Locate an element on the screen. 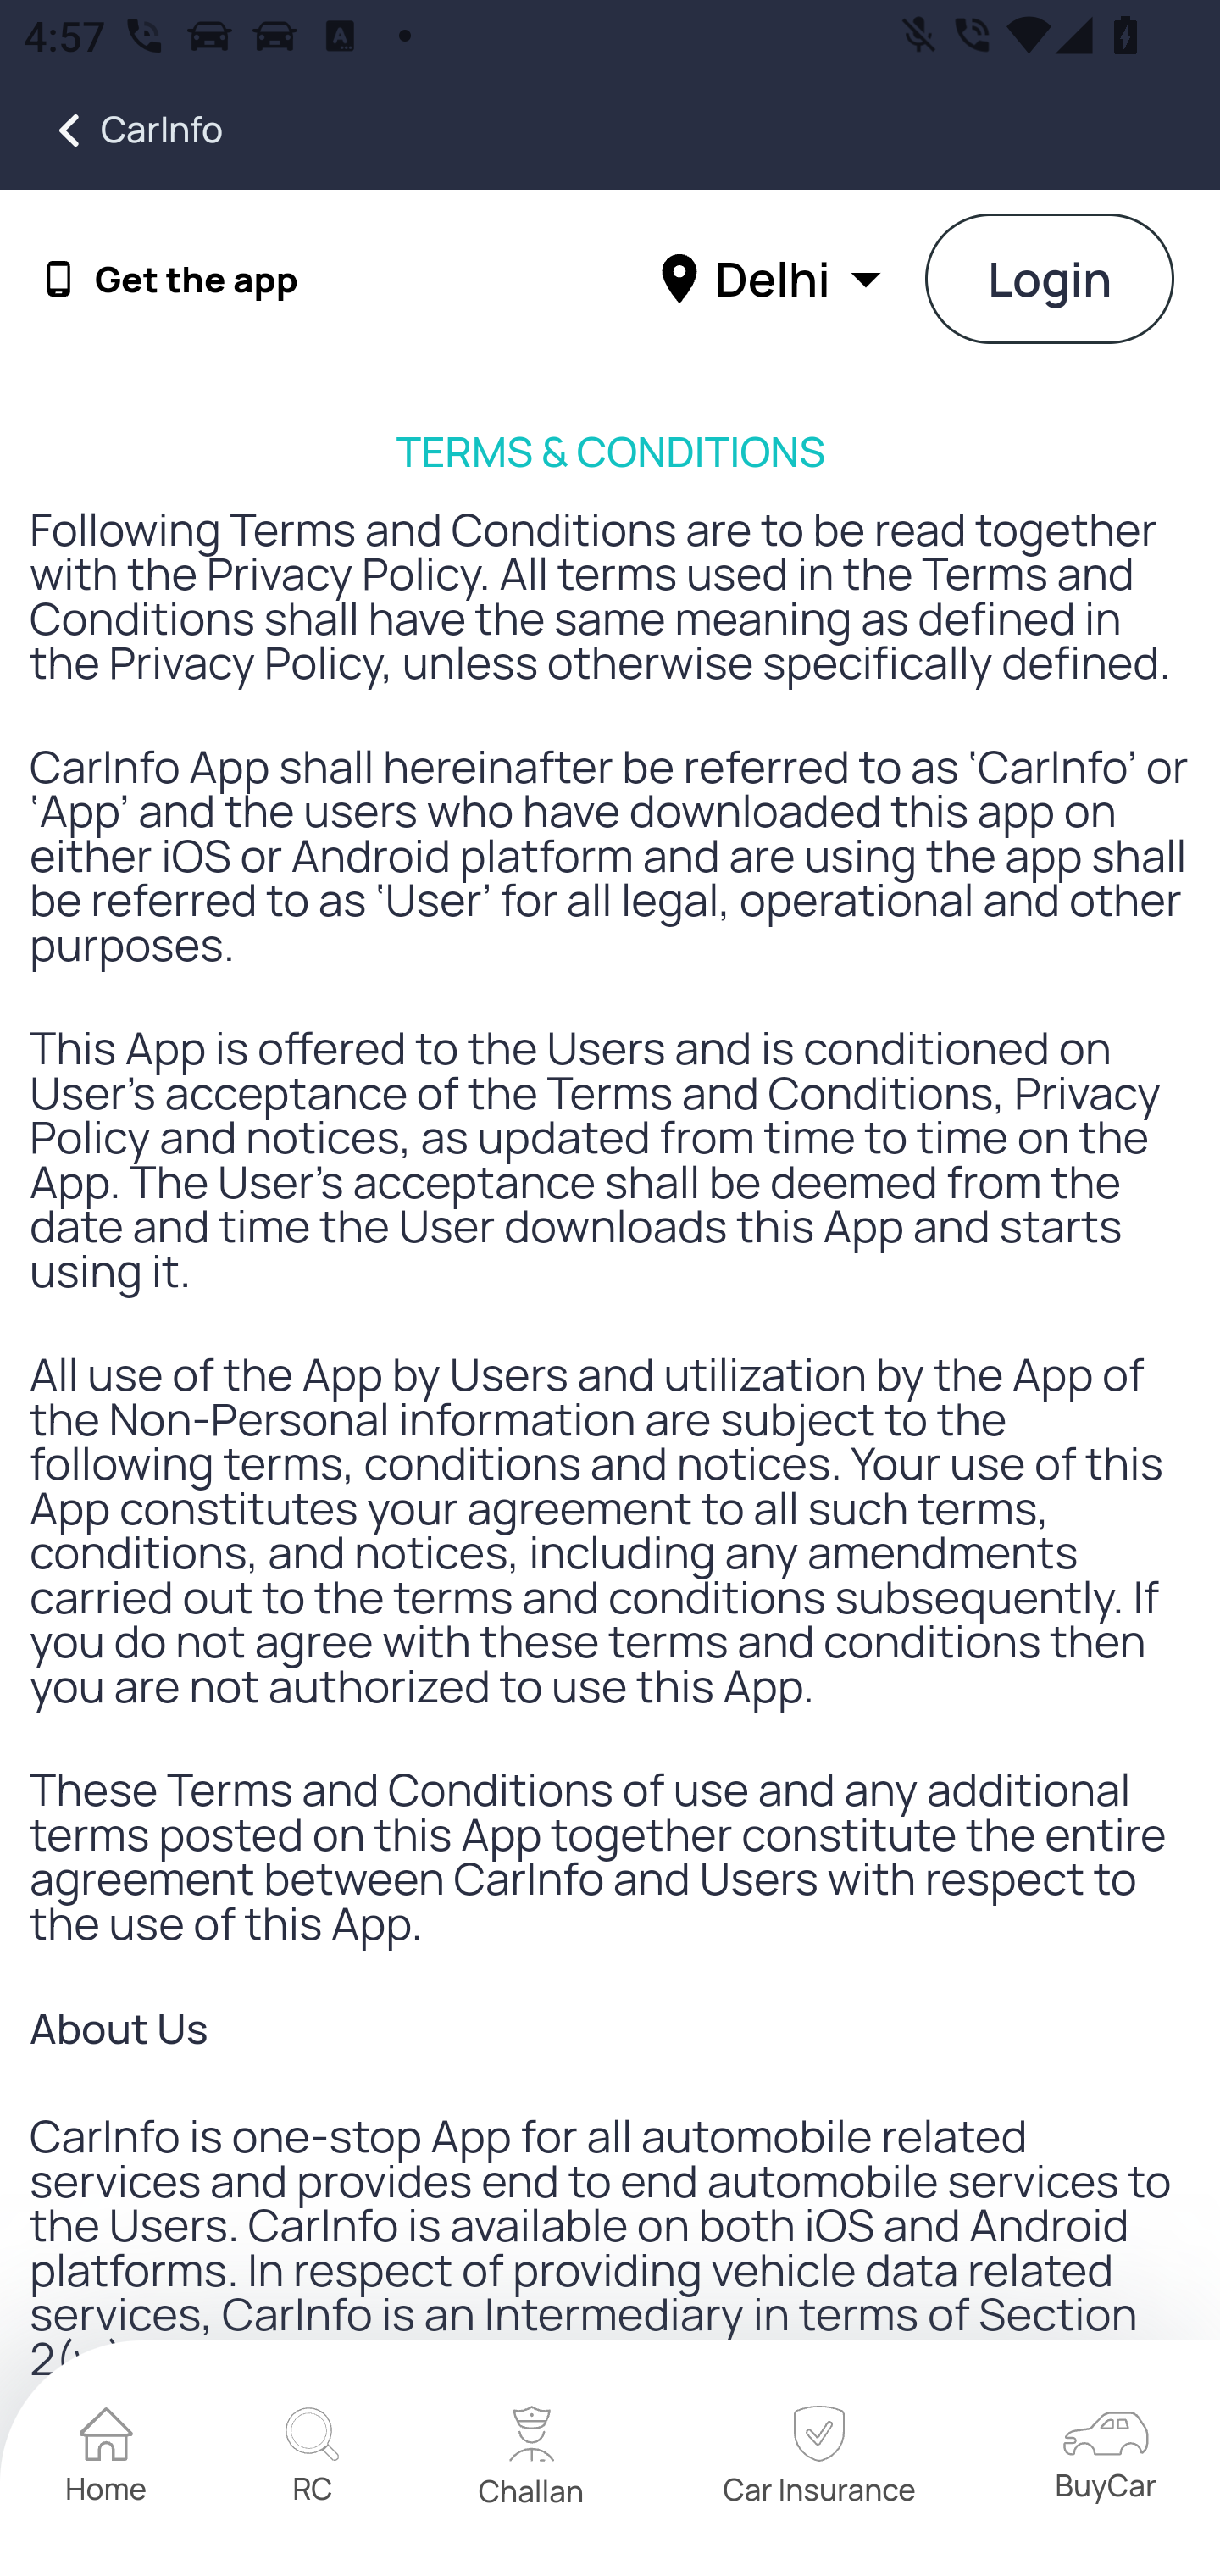  Login is located at coordinates (1051, 280).